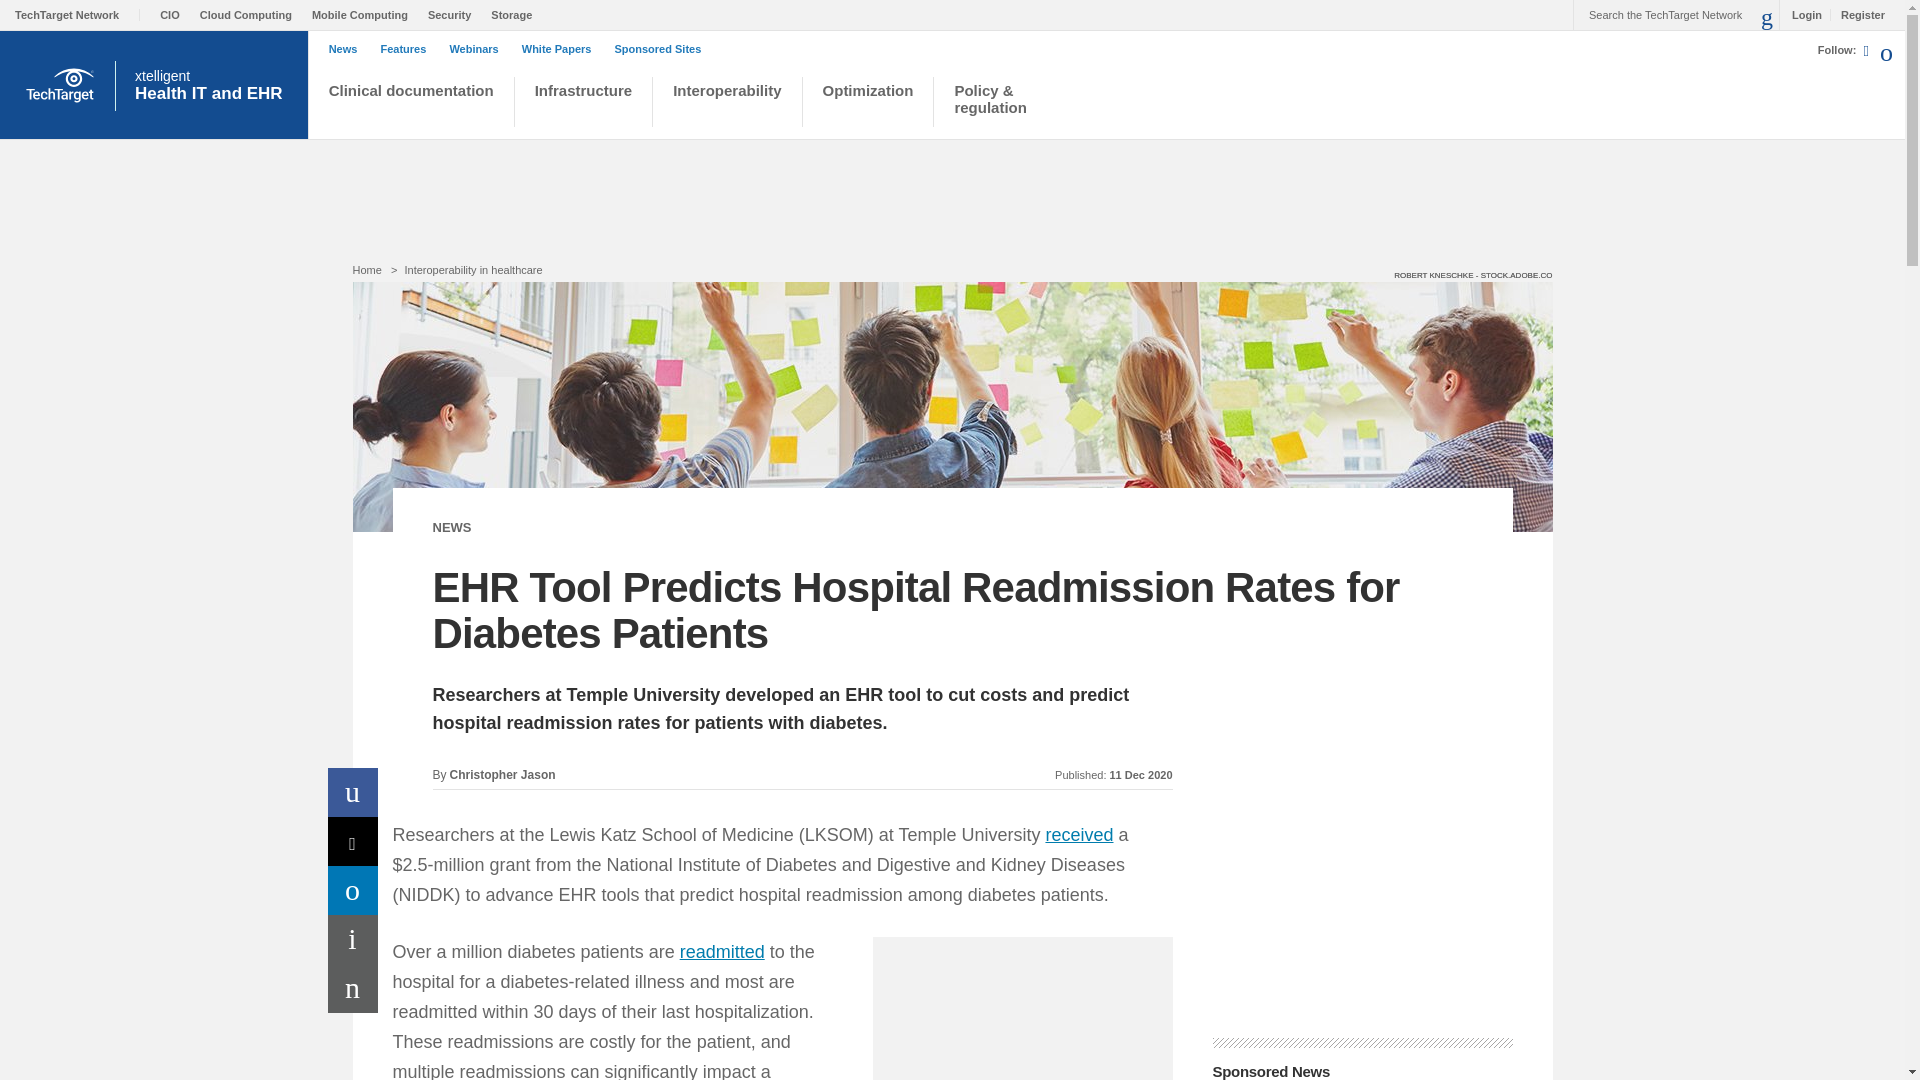 This screenshot has width=1920, height=1080. What do you see at coordinates (472, 270) in the screenshot?
I see `Interoperability in healthcare` at bounding box center [472, 270].